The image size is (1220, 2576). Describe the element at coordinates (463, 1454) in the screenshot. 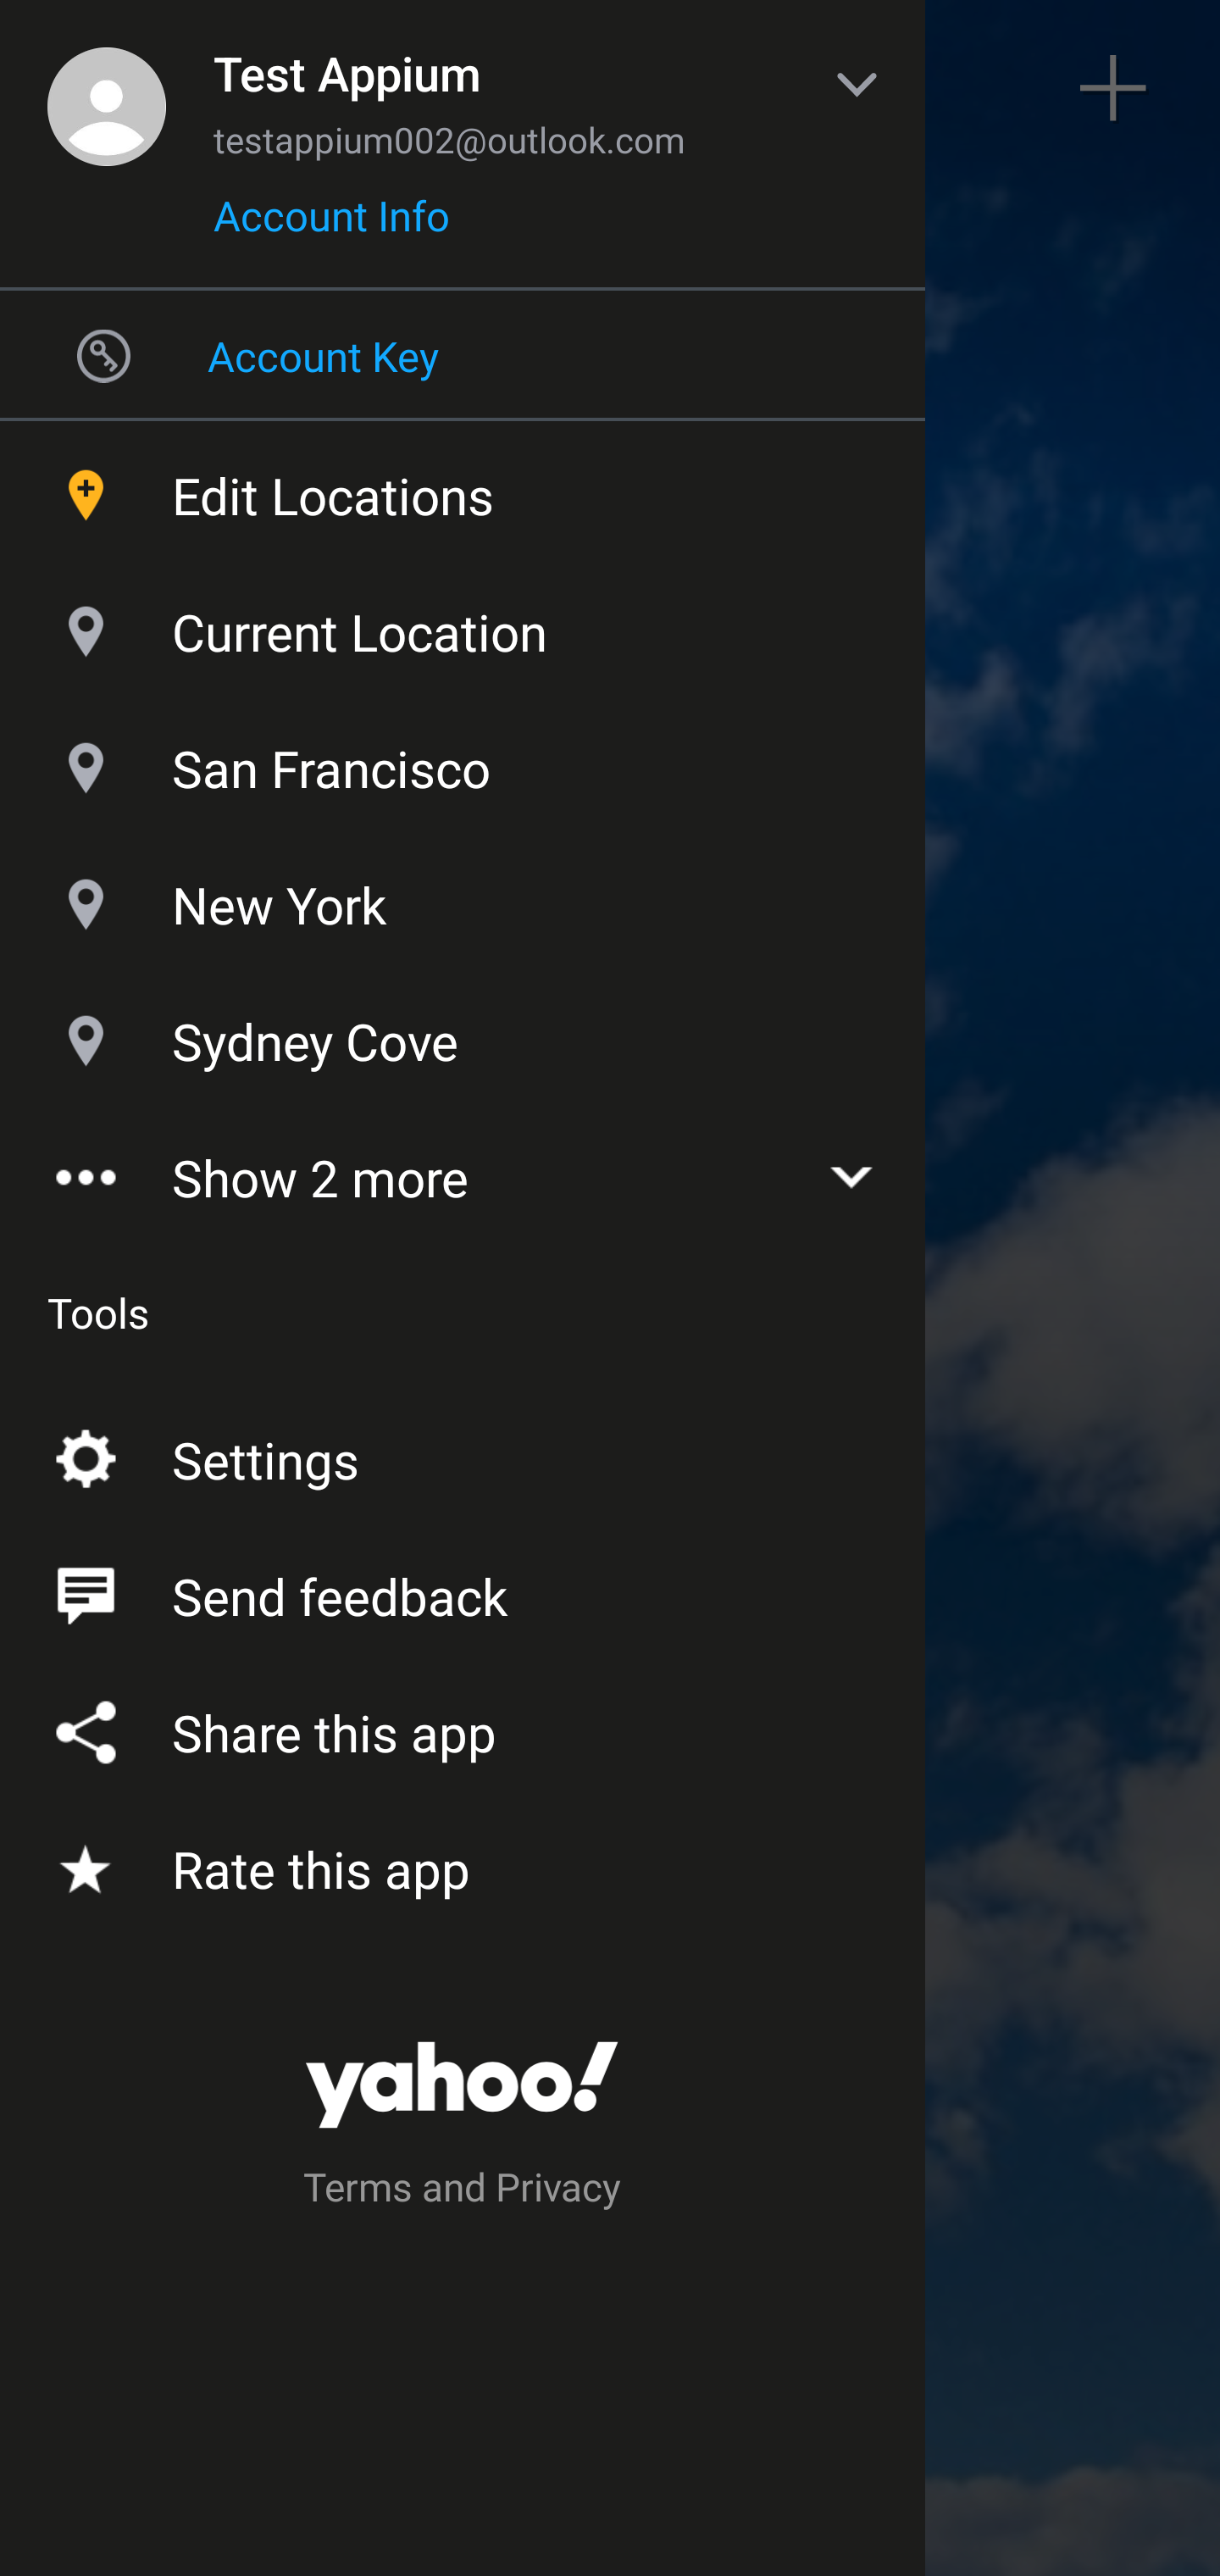

I see `Settings` at that location.